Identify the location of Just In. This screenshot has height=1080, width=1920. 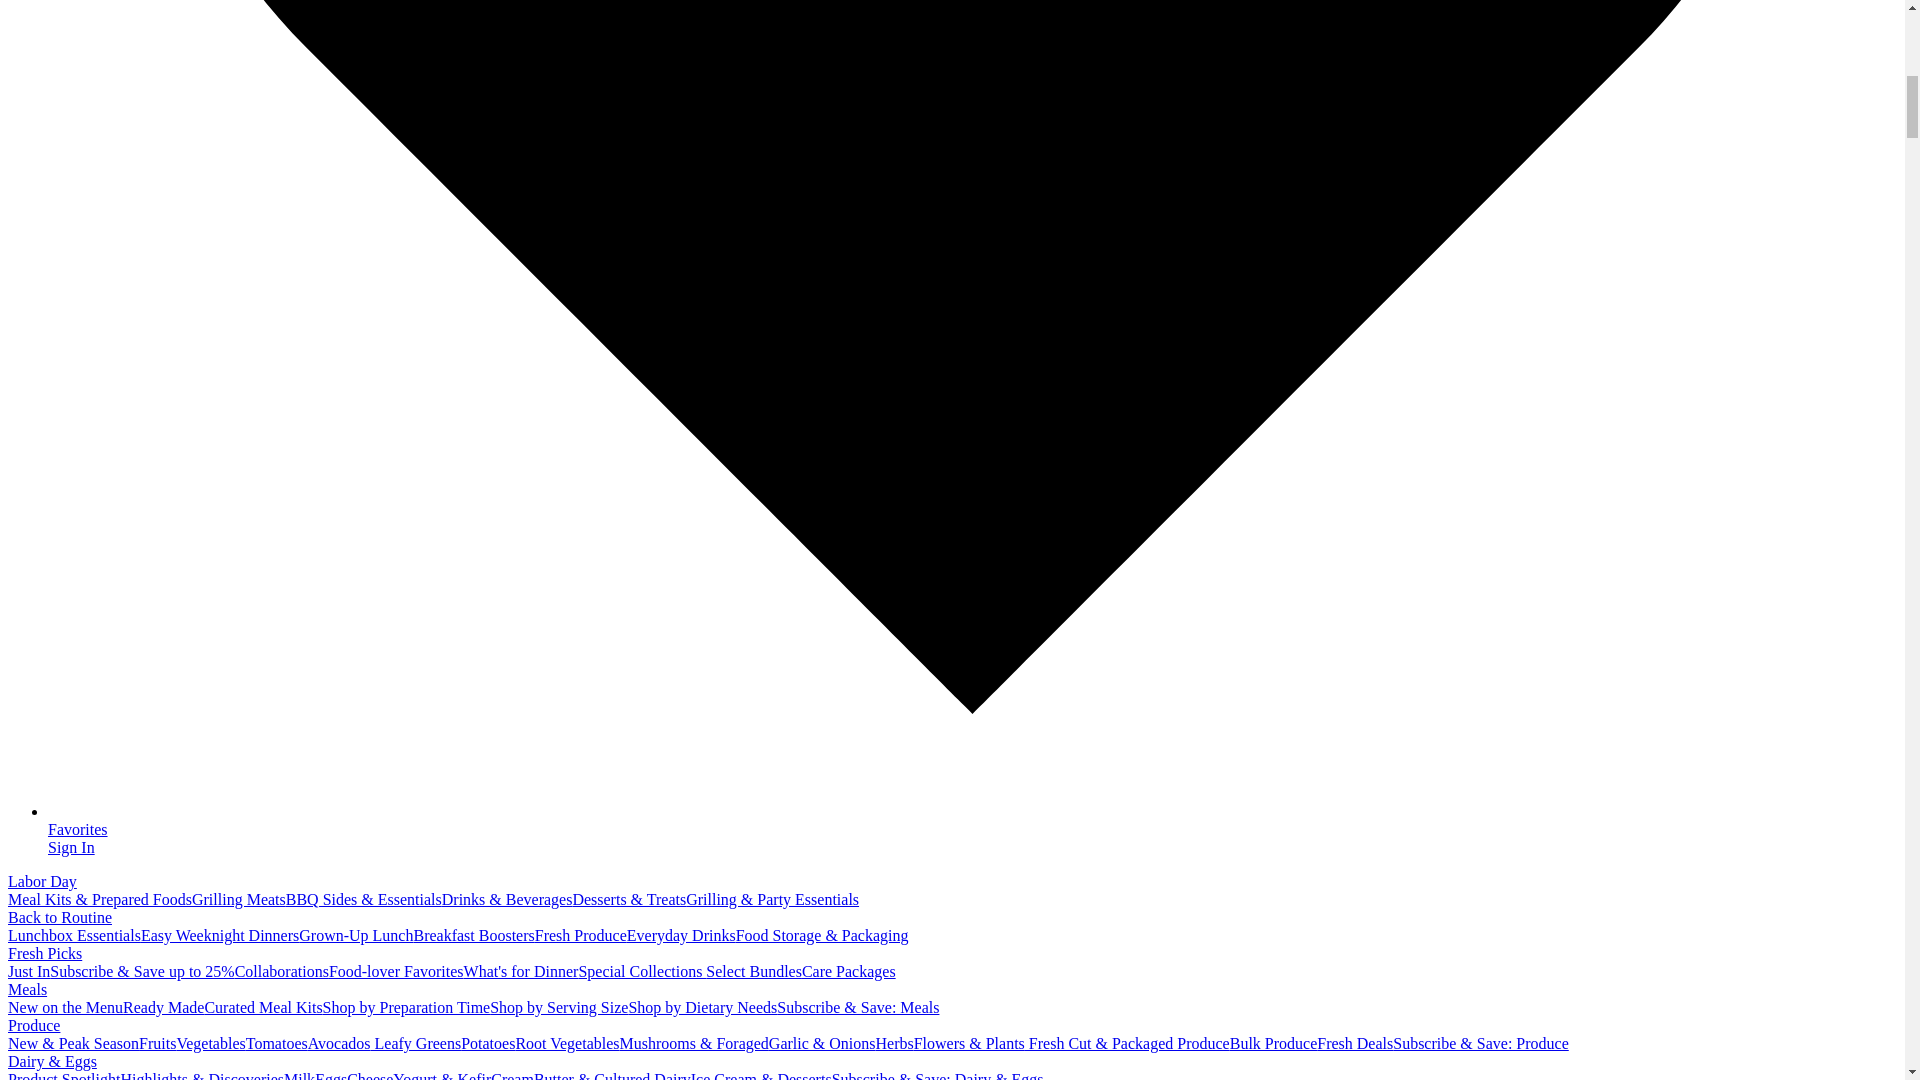
(28, 971).